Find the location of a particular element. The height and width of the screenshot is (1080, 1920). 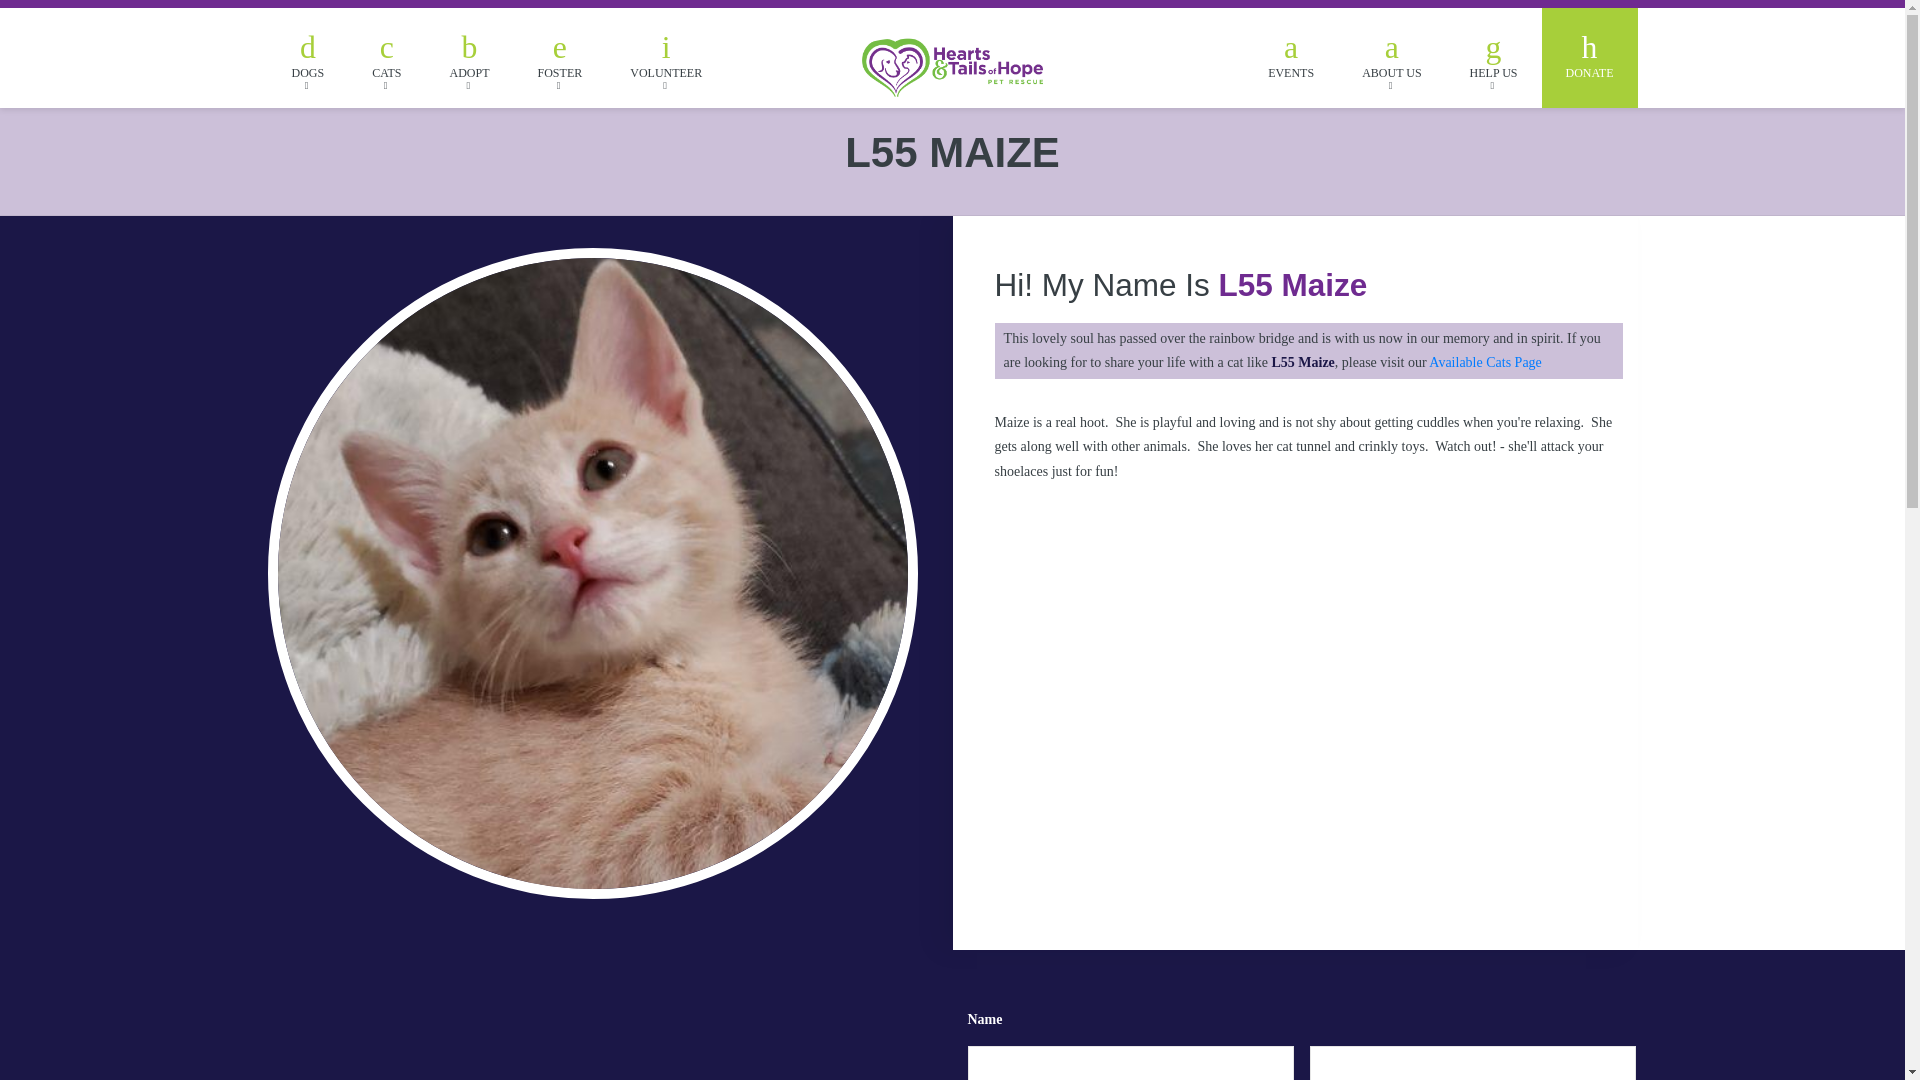

HELP US is located at coordinates (1493, 58).